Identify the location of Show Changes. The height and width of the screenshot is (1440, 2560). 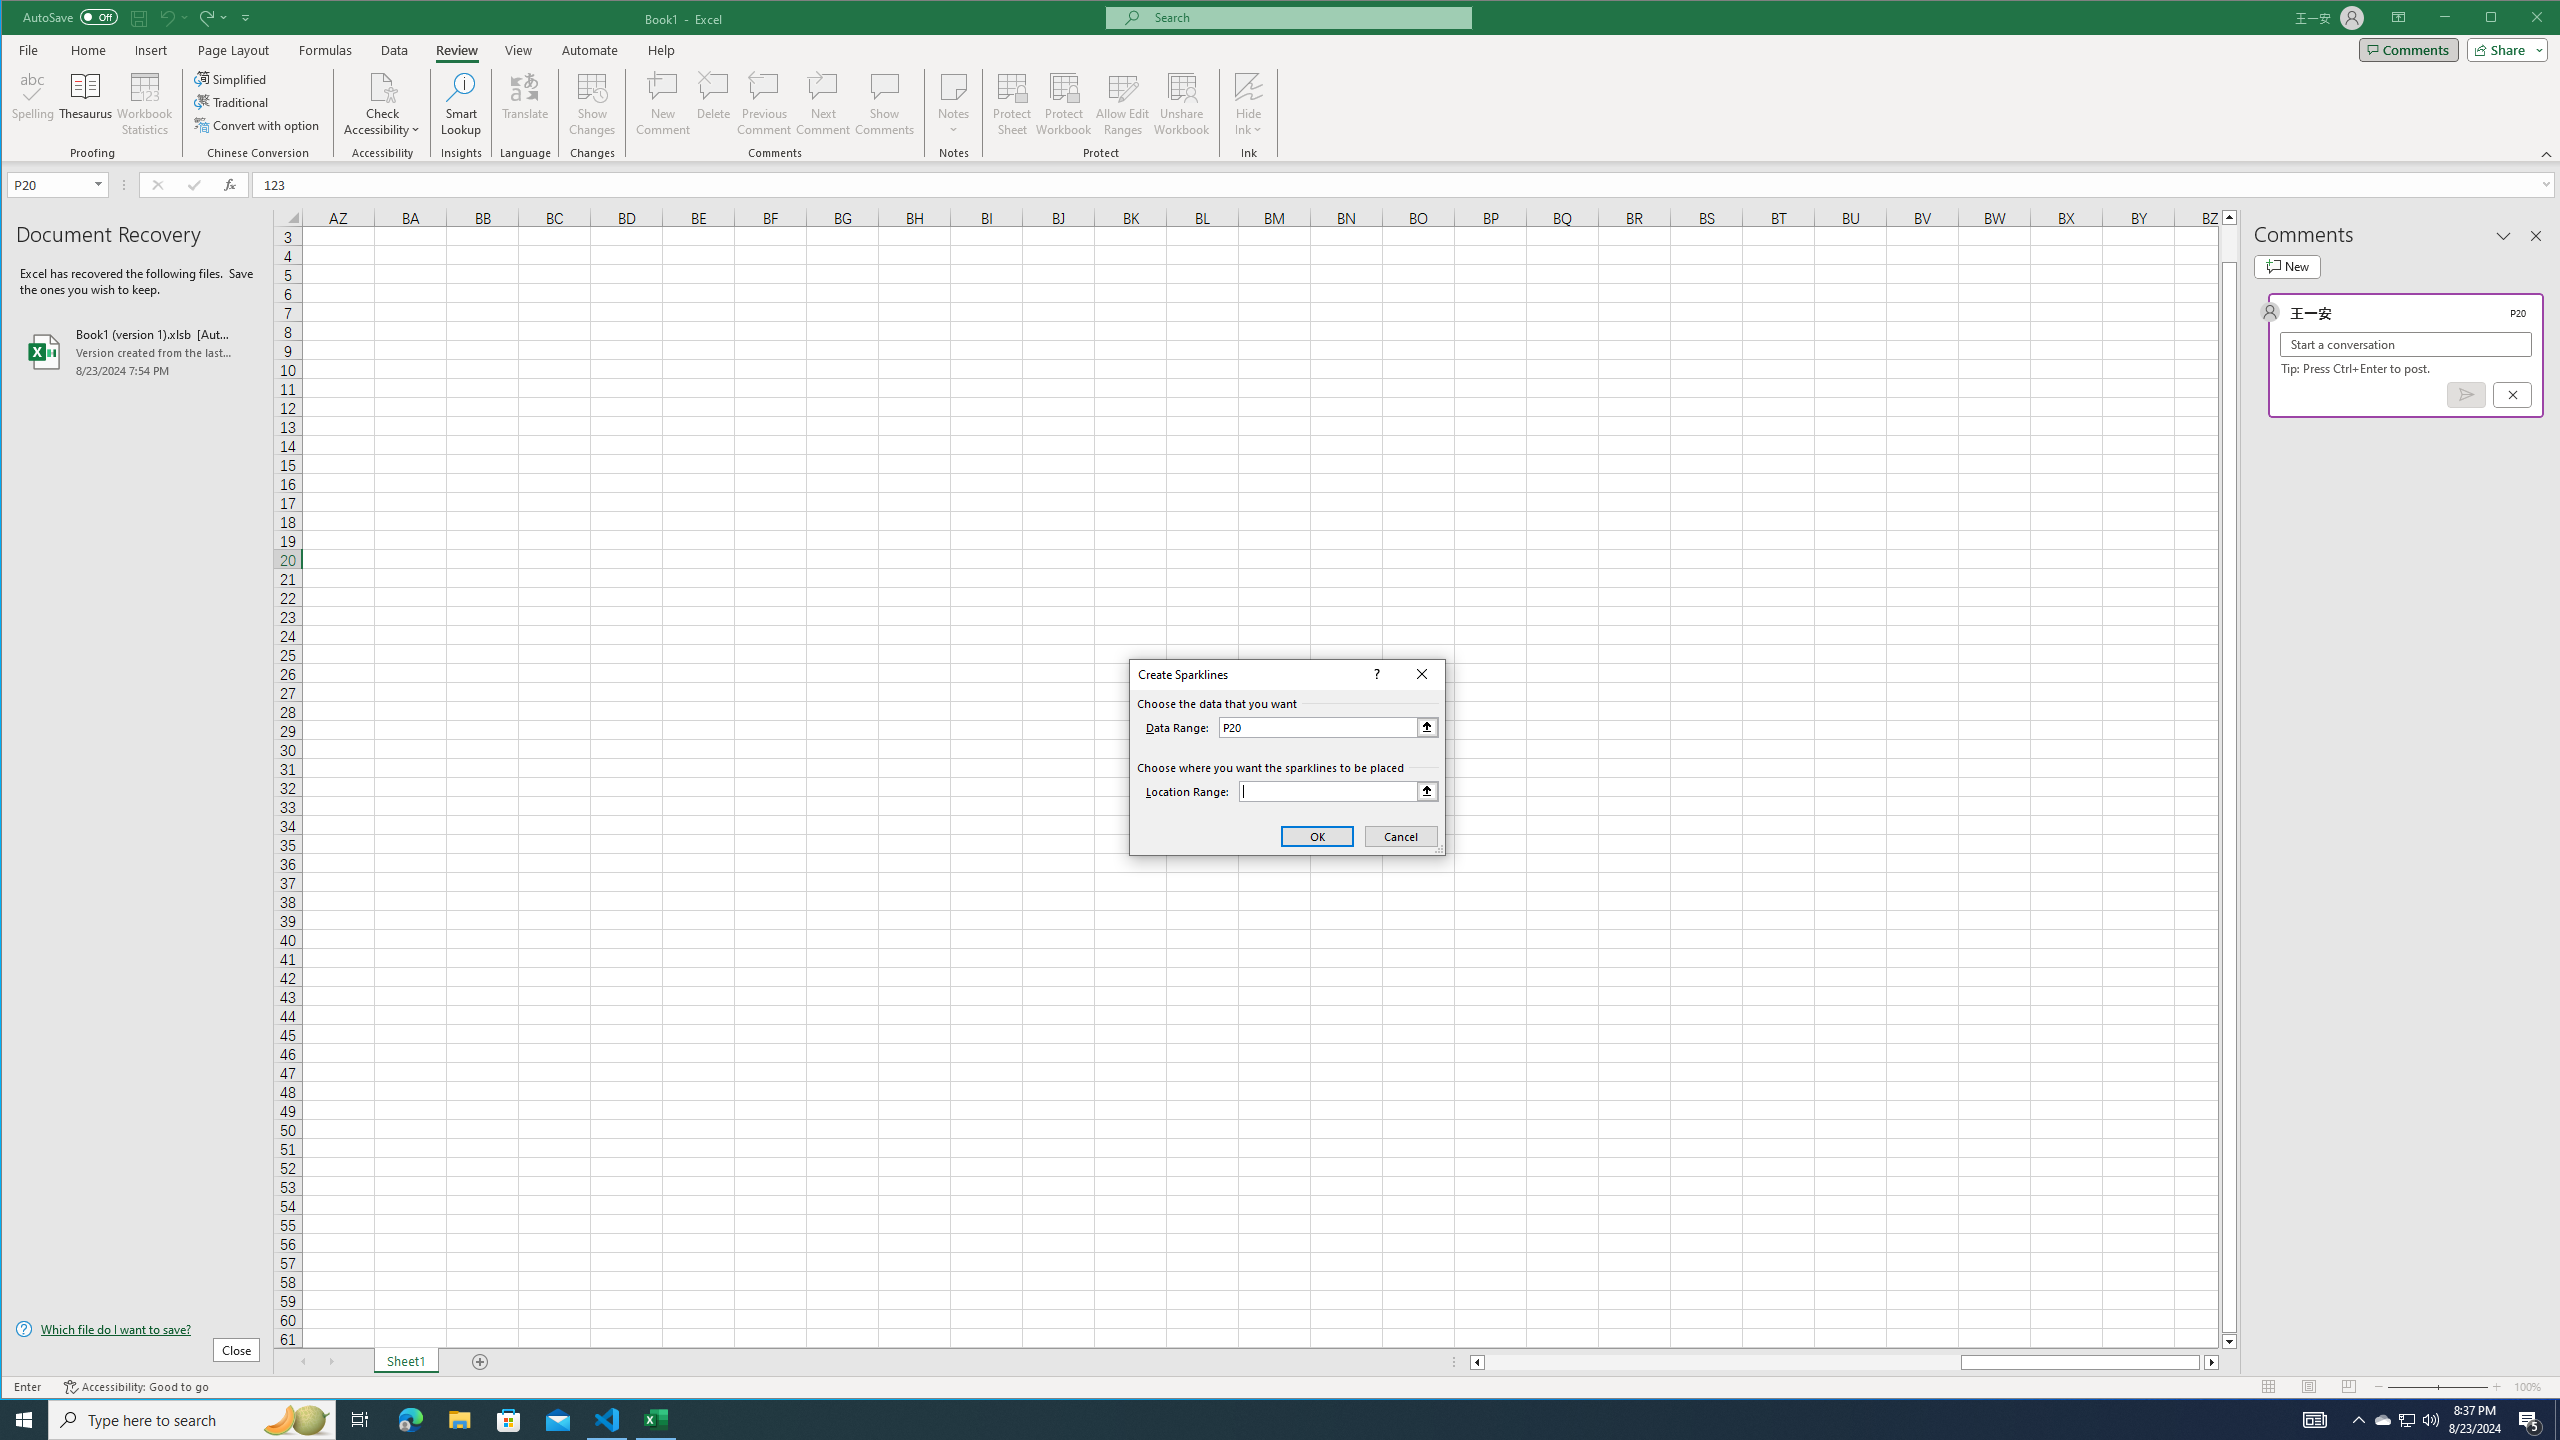
(590, 104).